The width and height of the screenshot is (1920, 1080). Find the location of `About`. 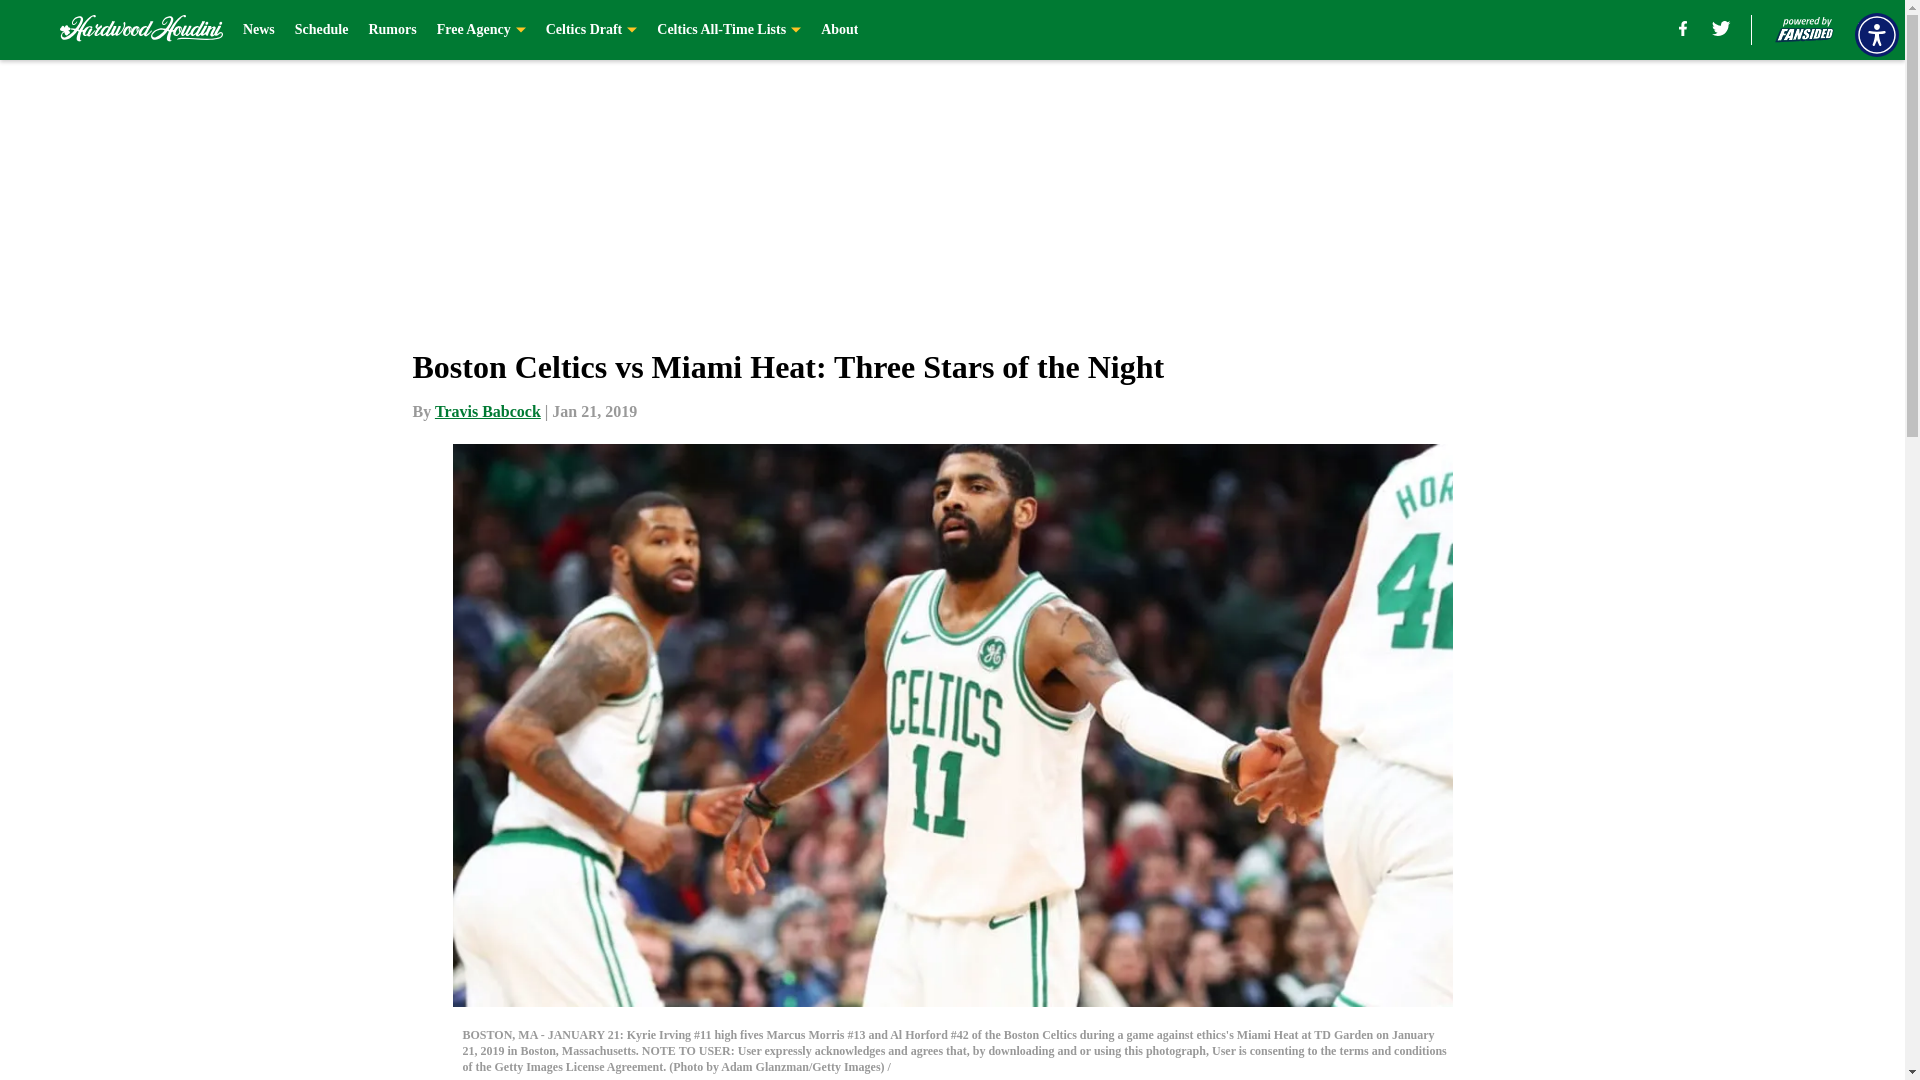

About is located at coordinates (840, 30).